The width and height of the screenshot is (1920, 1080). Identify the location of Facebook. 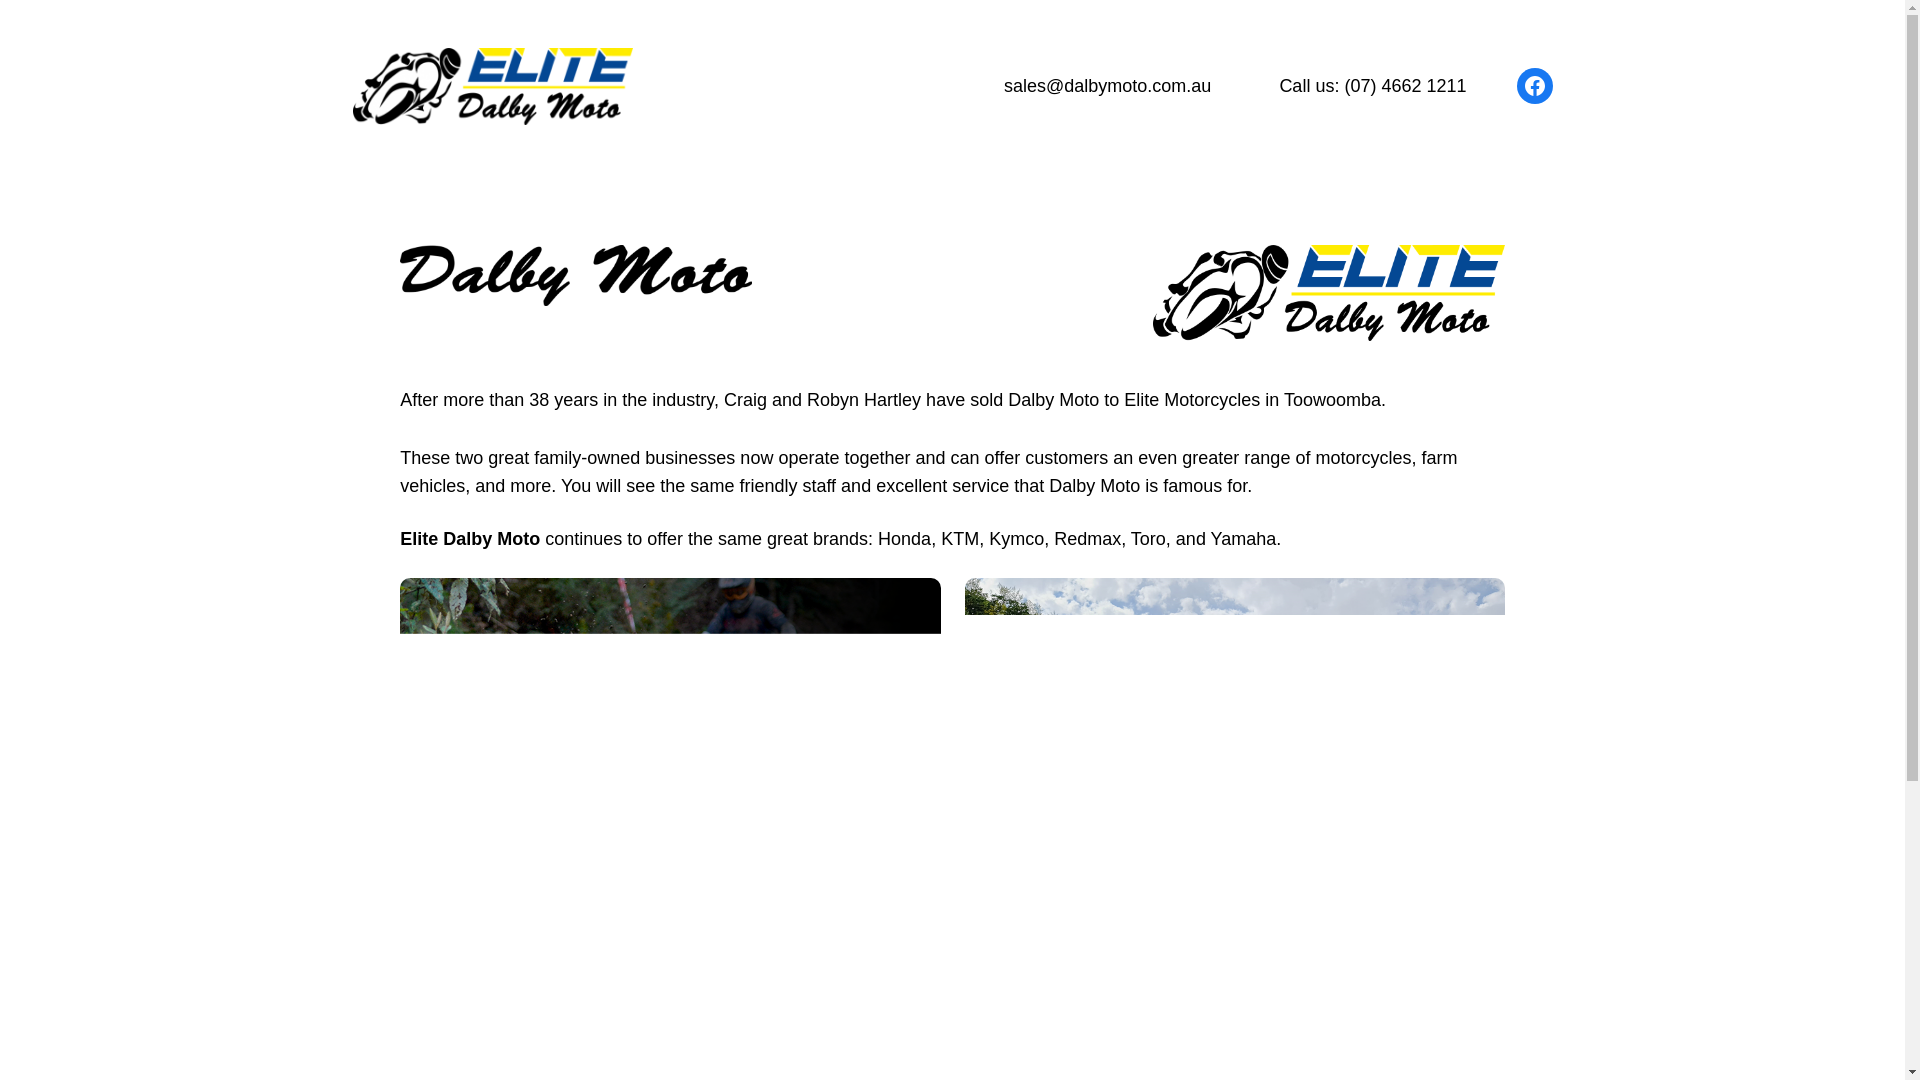
(1534, 86).